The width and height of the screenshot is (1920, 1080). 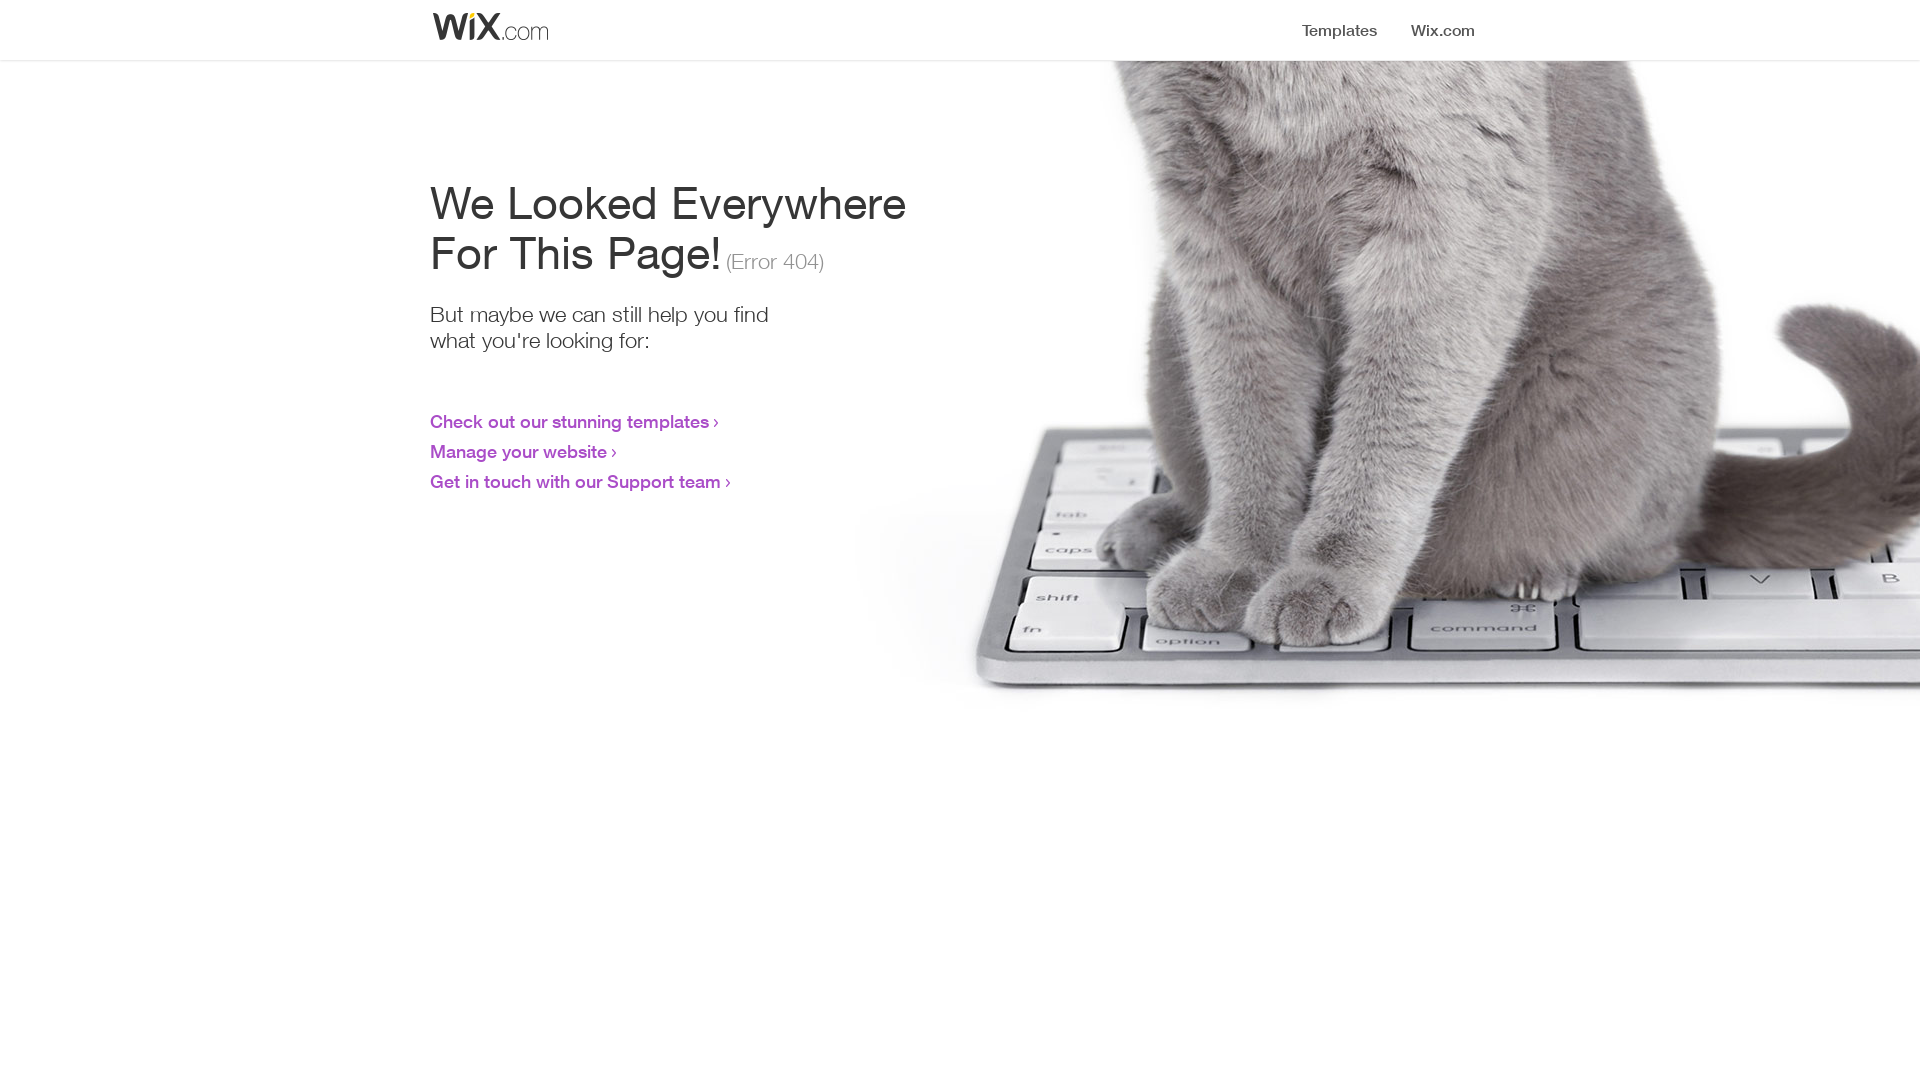 I want to click on Get in touch with our Support team, so click(x=576, y=481).